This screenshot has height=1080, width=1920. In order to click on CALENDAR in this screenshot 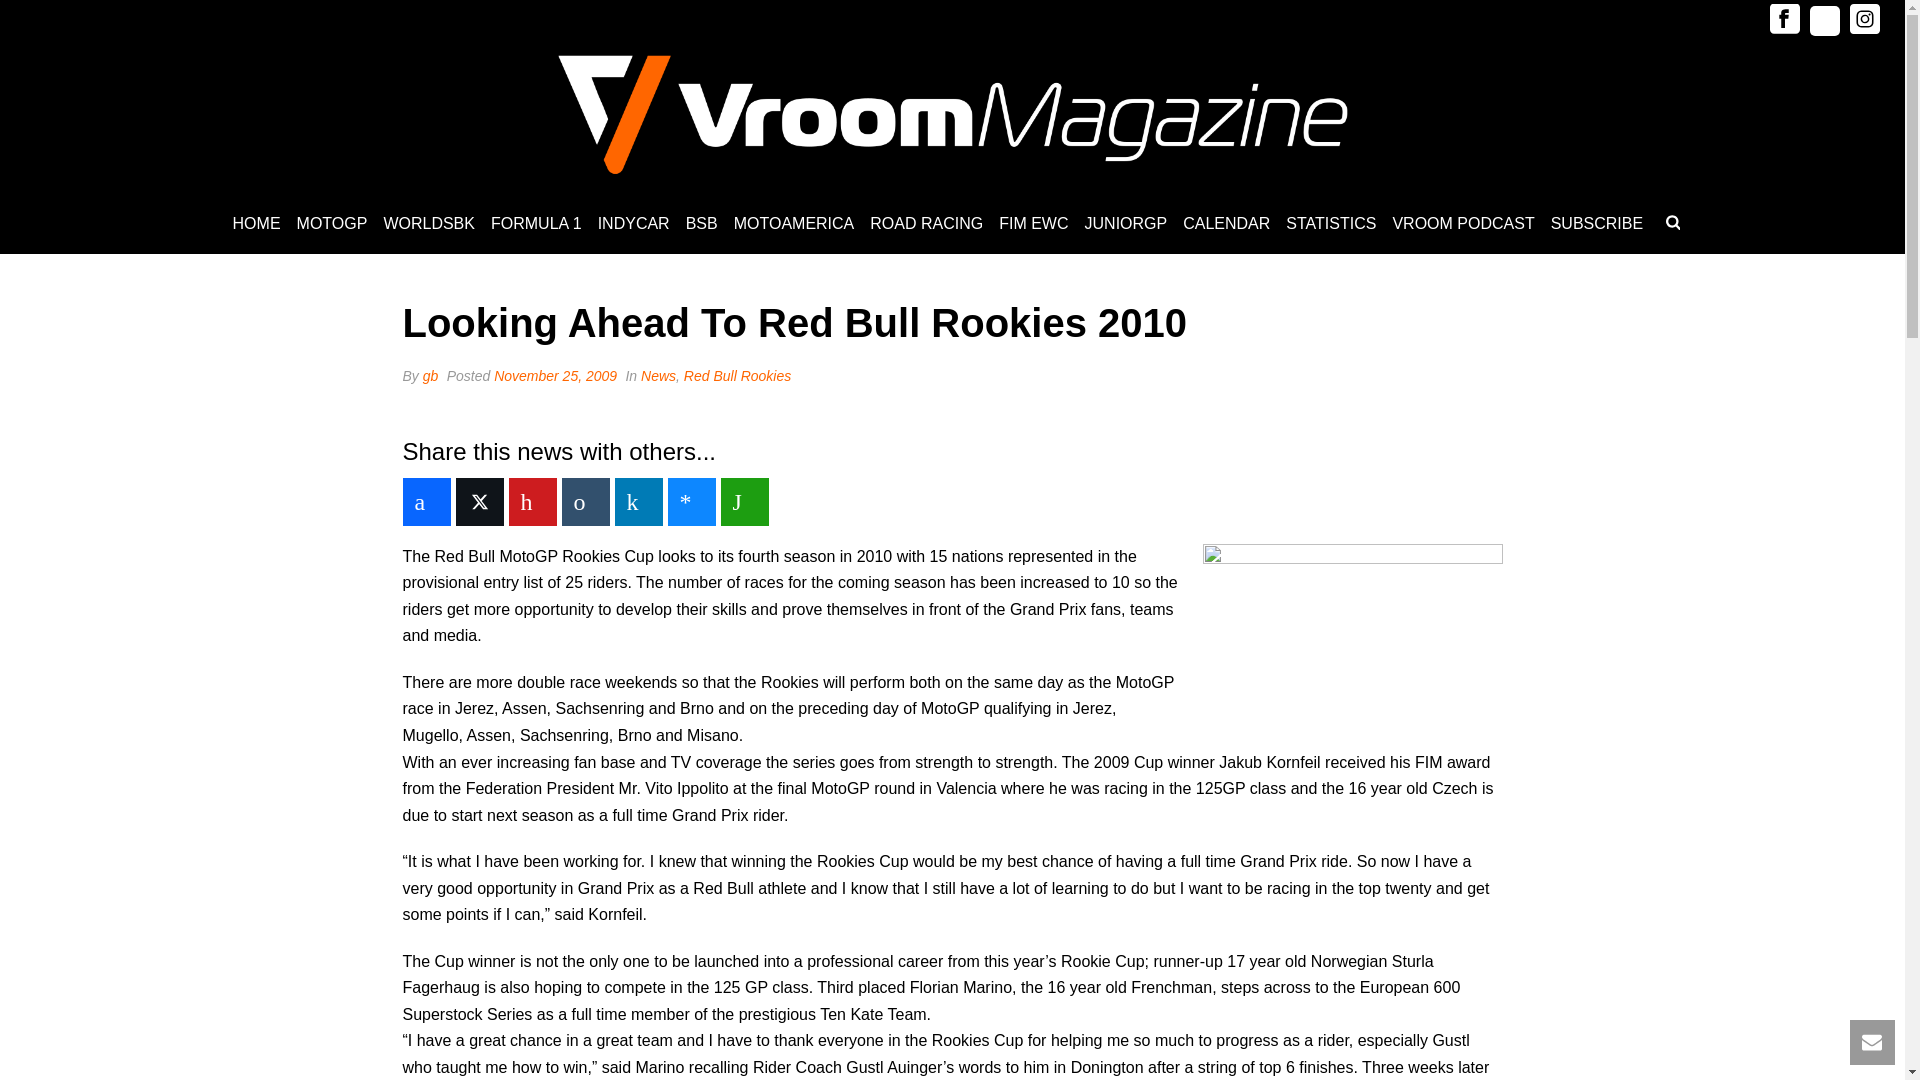, I will do `click(1226, 224)`.